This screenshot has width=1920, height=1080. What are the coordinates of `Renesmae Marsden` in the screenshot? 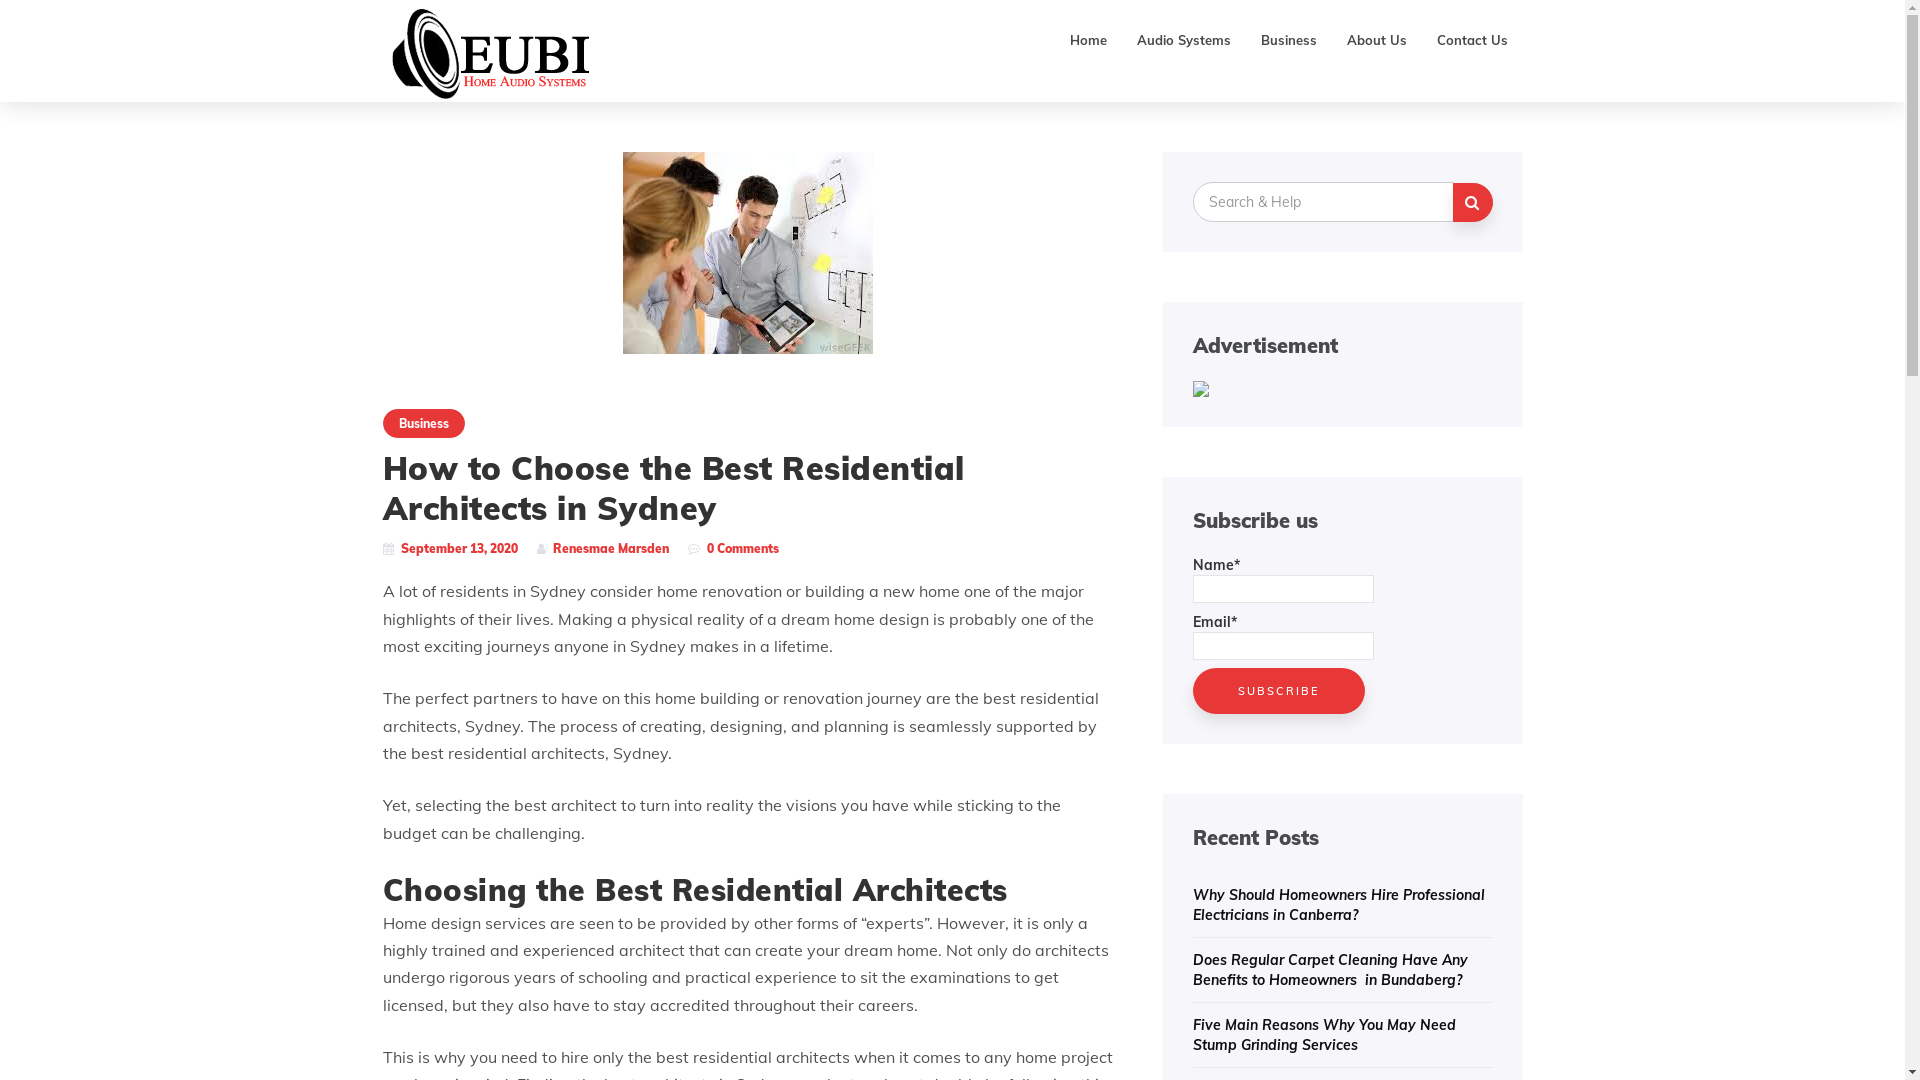 It's located at (610, 548).